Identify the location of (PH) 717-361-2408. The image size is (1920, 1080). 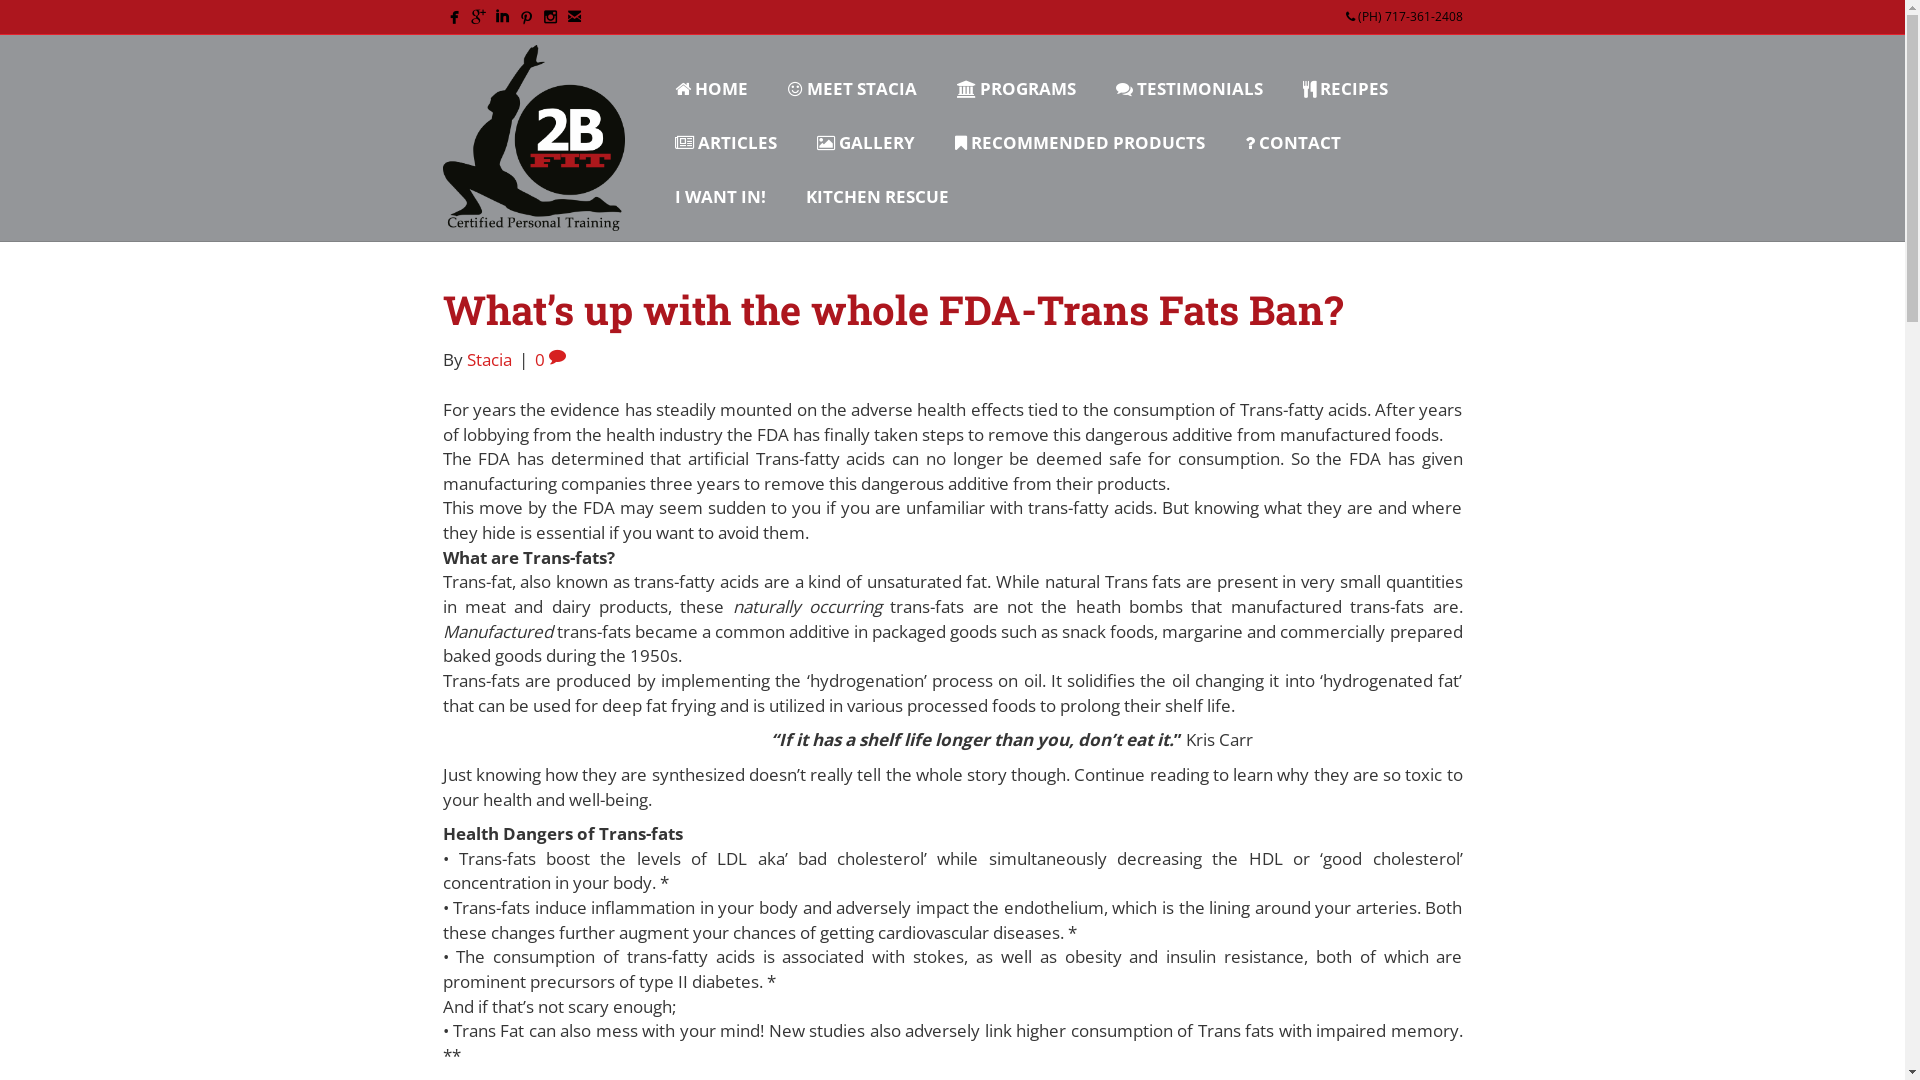
(1404, 16).